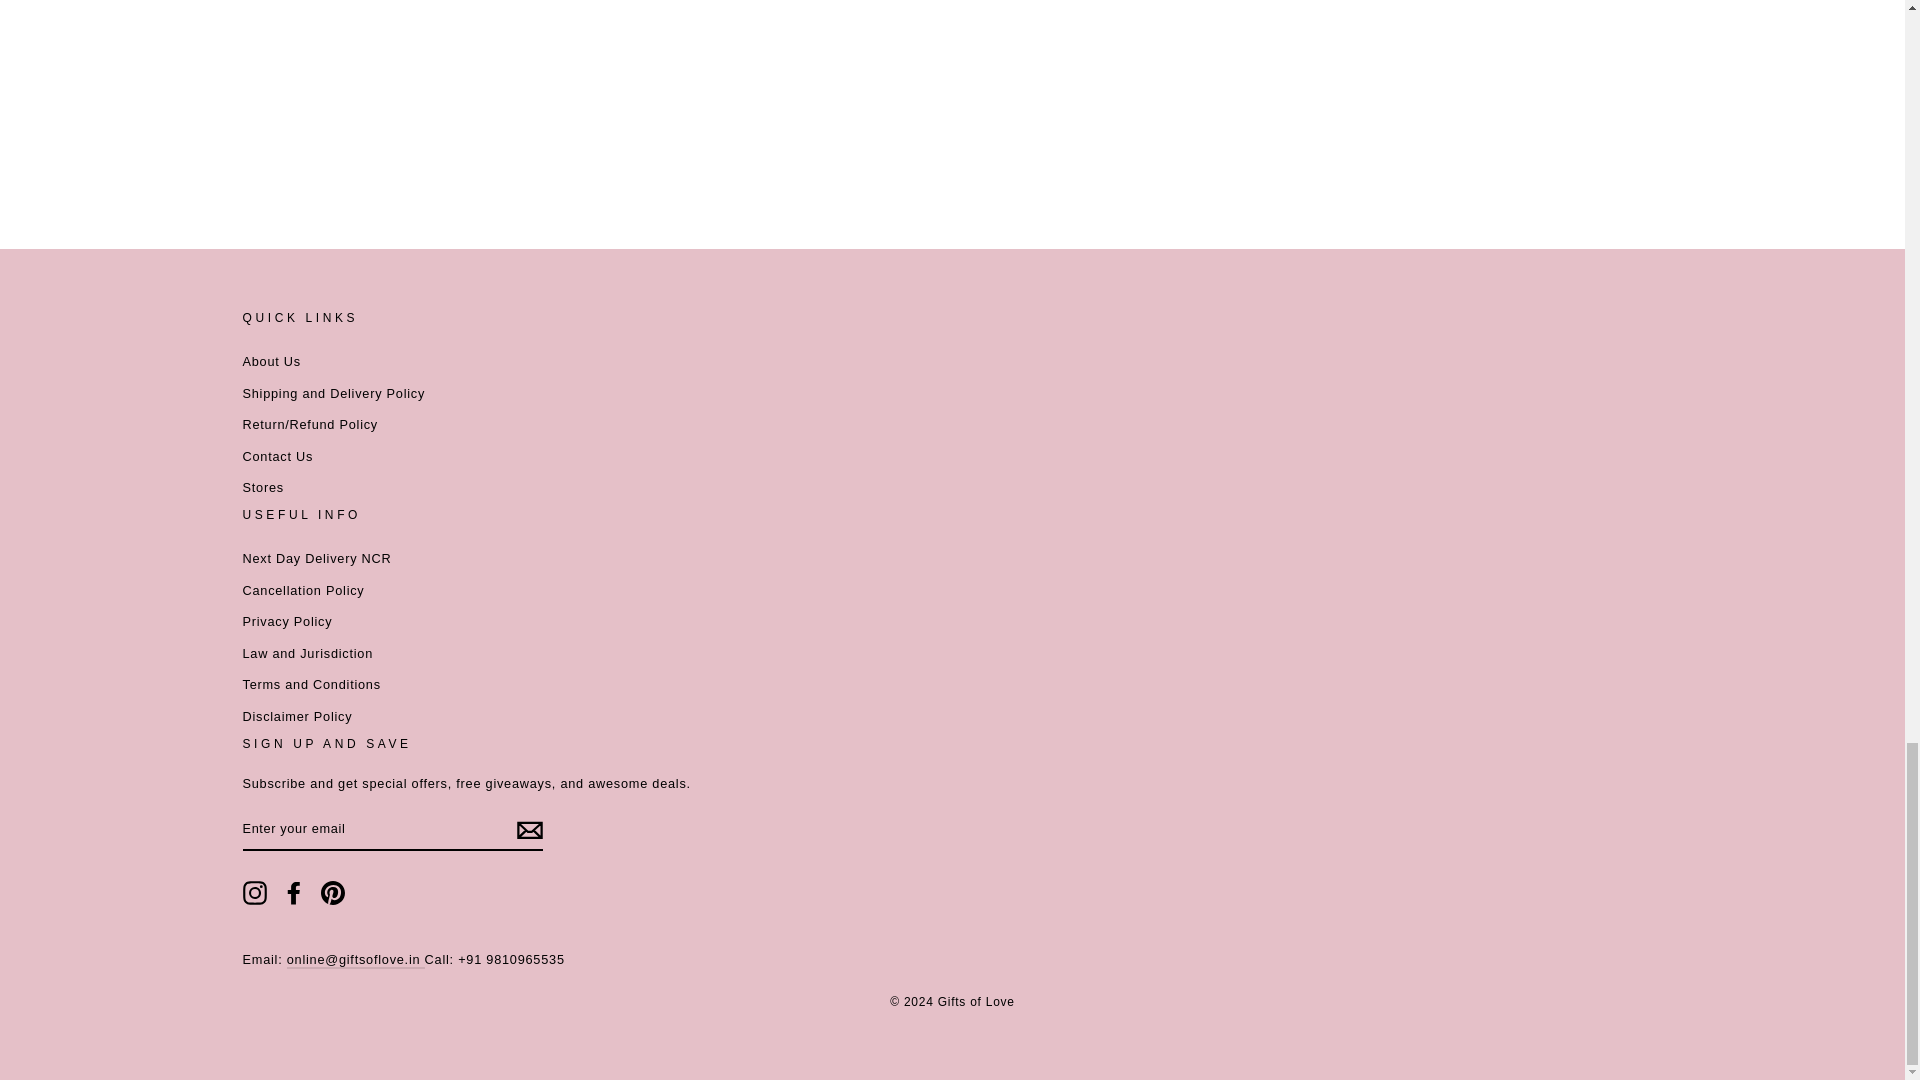 This screenshot has height=1080, width=1920. What do you see at coordinates (254, 893) in the screenshot?
I see `Gifts of Love on Instagram` at bounding box center [254, 893].